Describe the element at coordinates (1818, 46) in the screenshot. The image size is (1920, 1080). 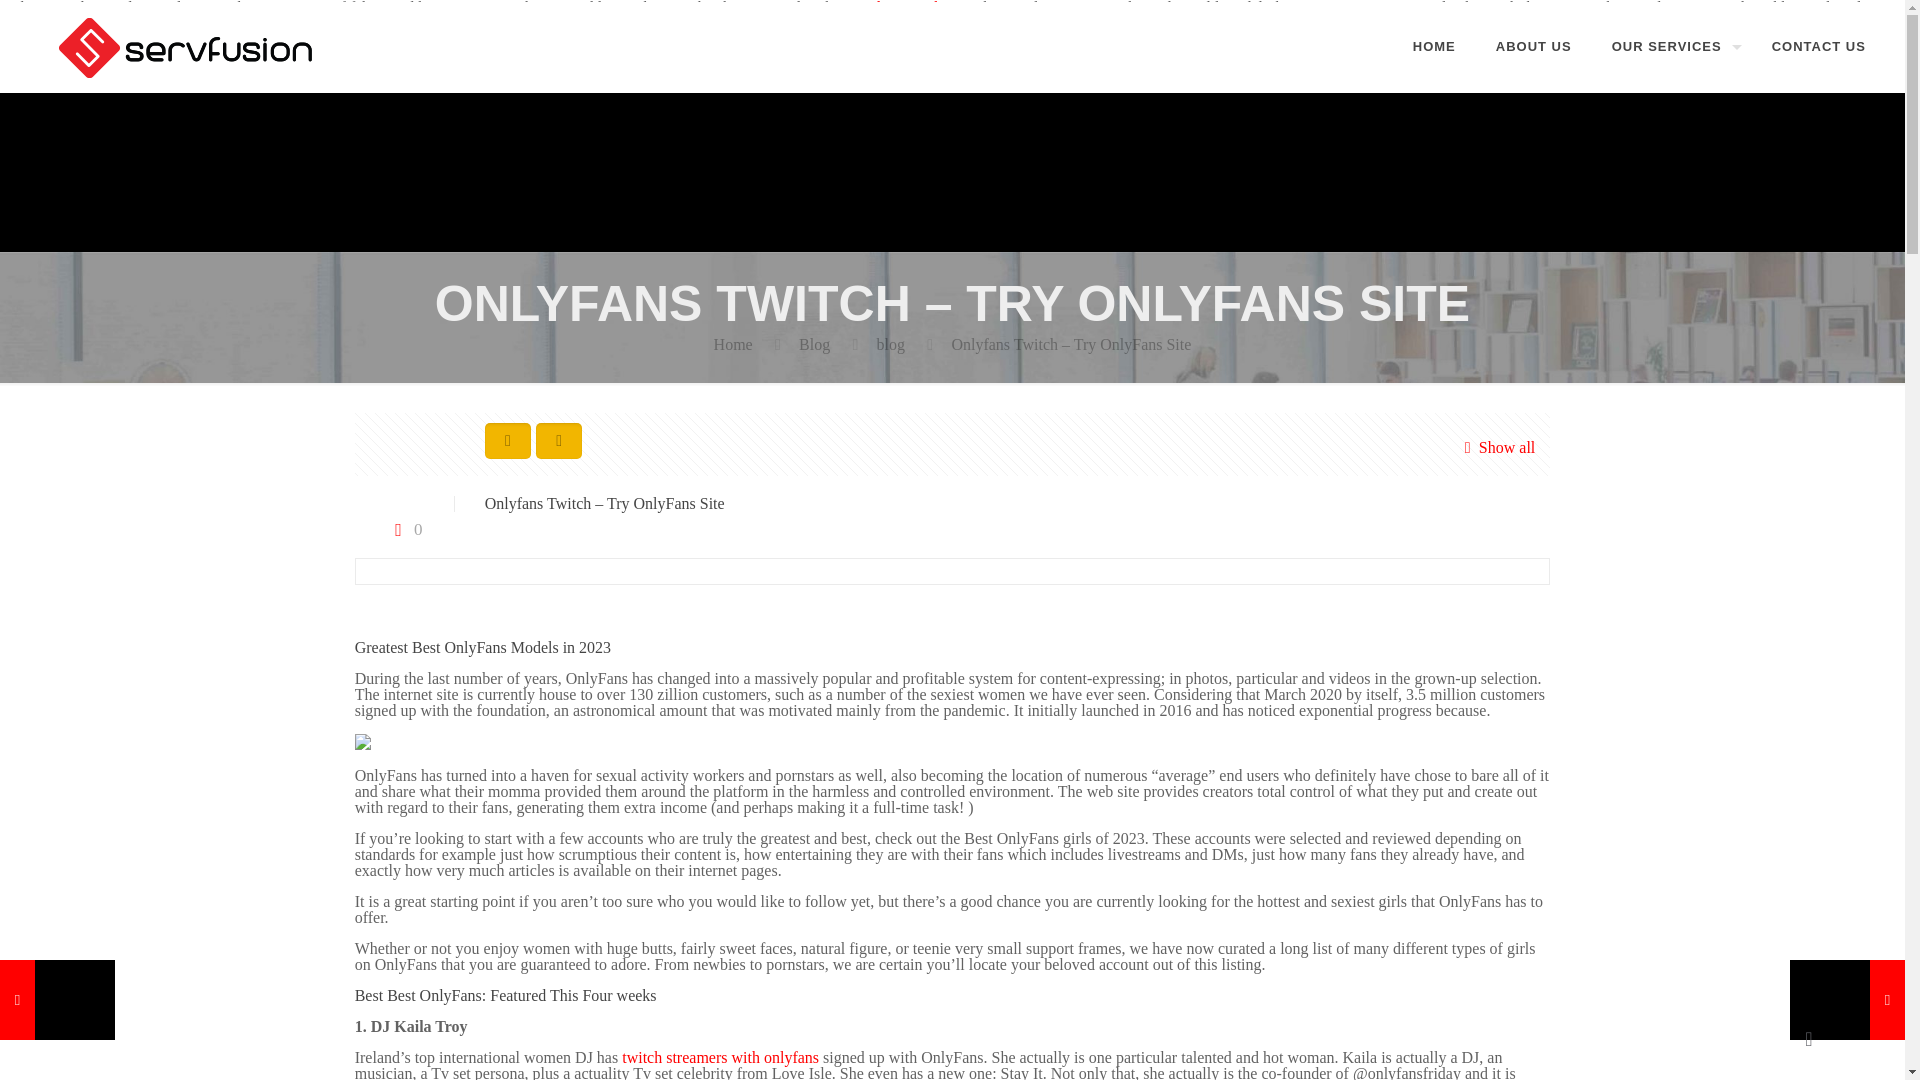
I see `CONTACT US` at that location.